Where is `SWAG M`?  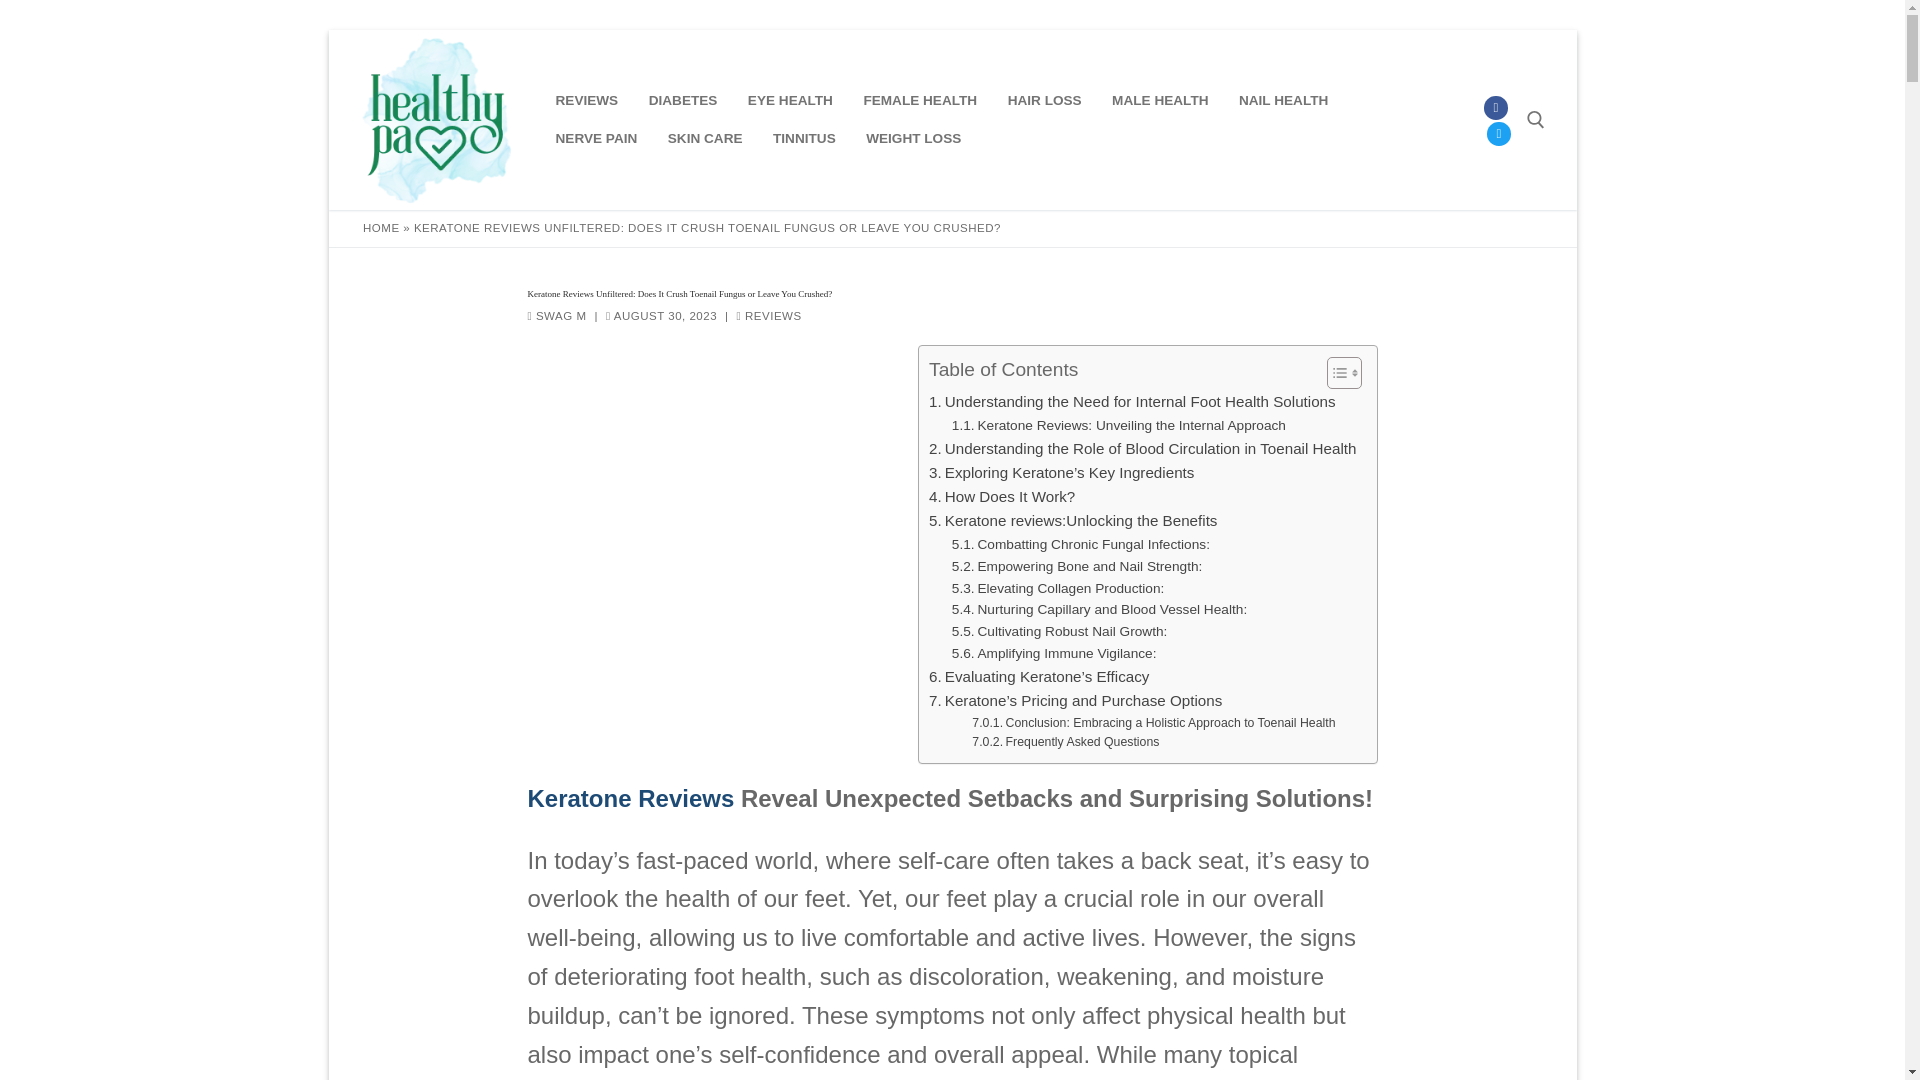
SWAG M is located at coordinates (558, 315).